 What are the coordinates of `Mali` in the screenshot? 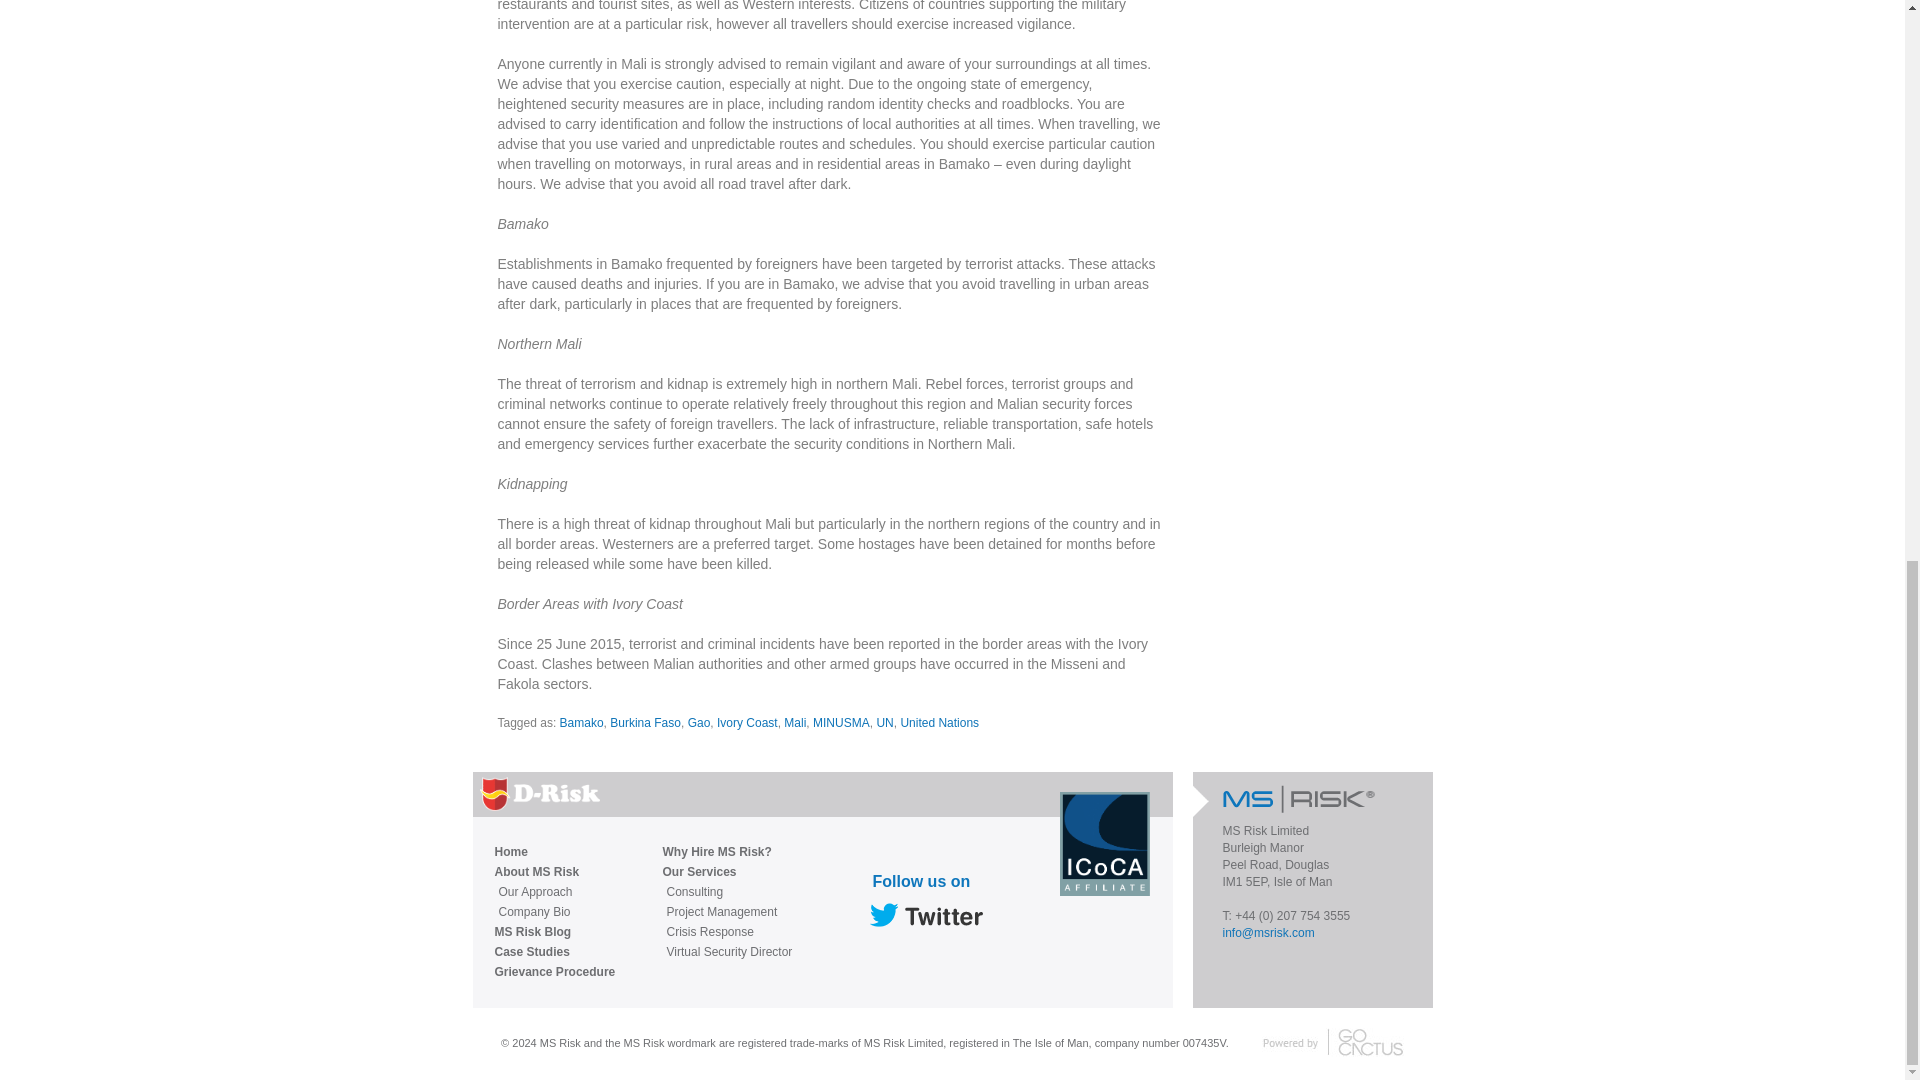 It's located at (794, 723).